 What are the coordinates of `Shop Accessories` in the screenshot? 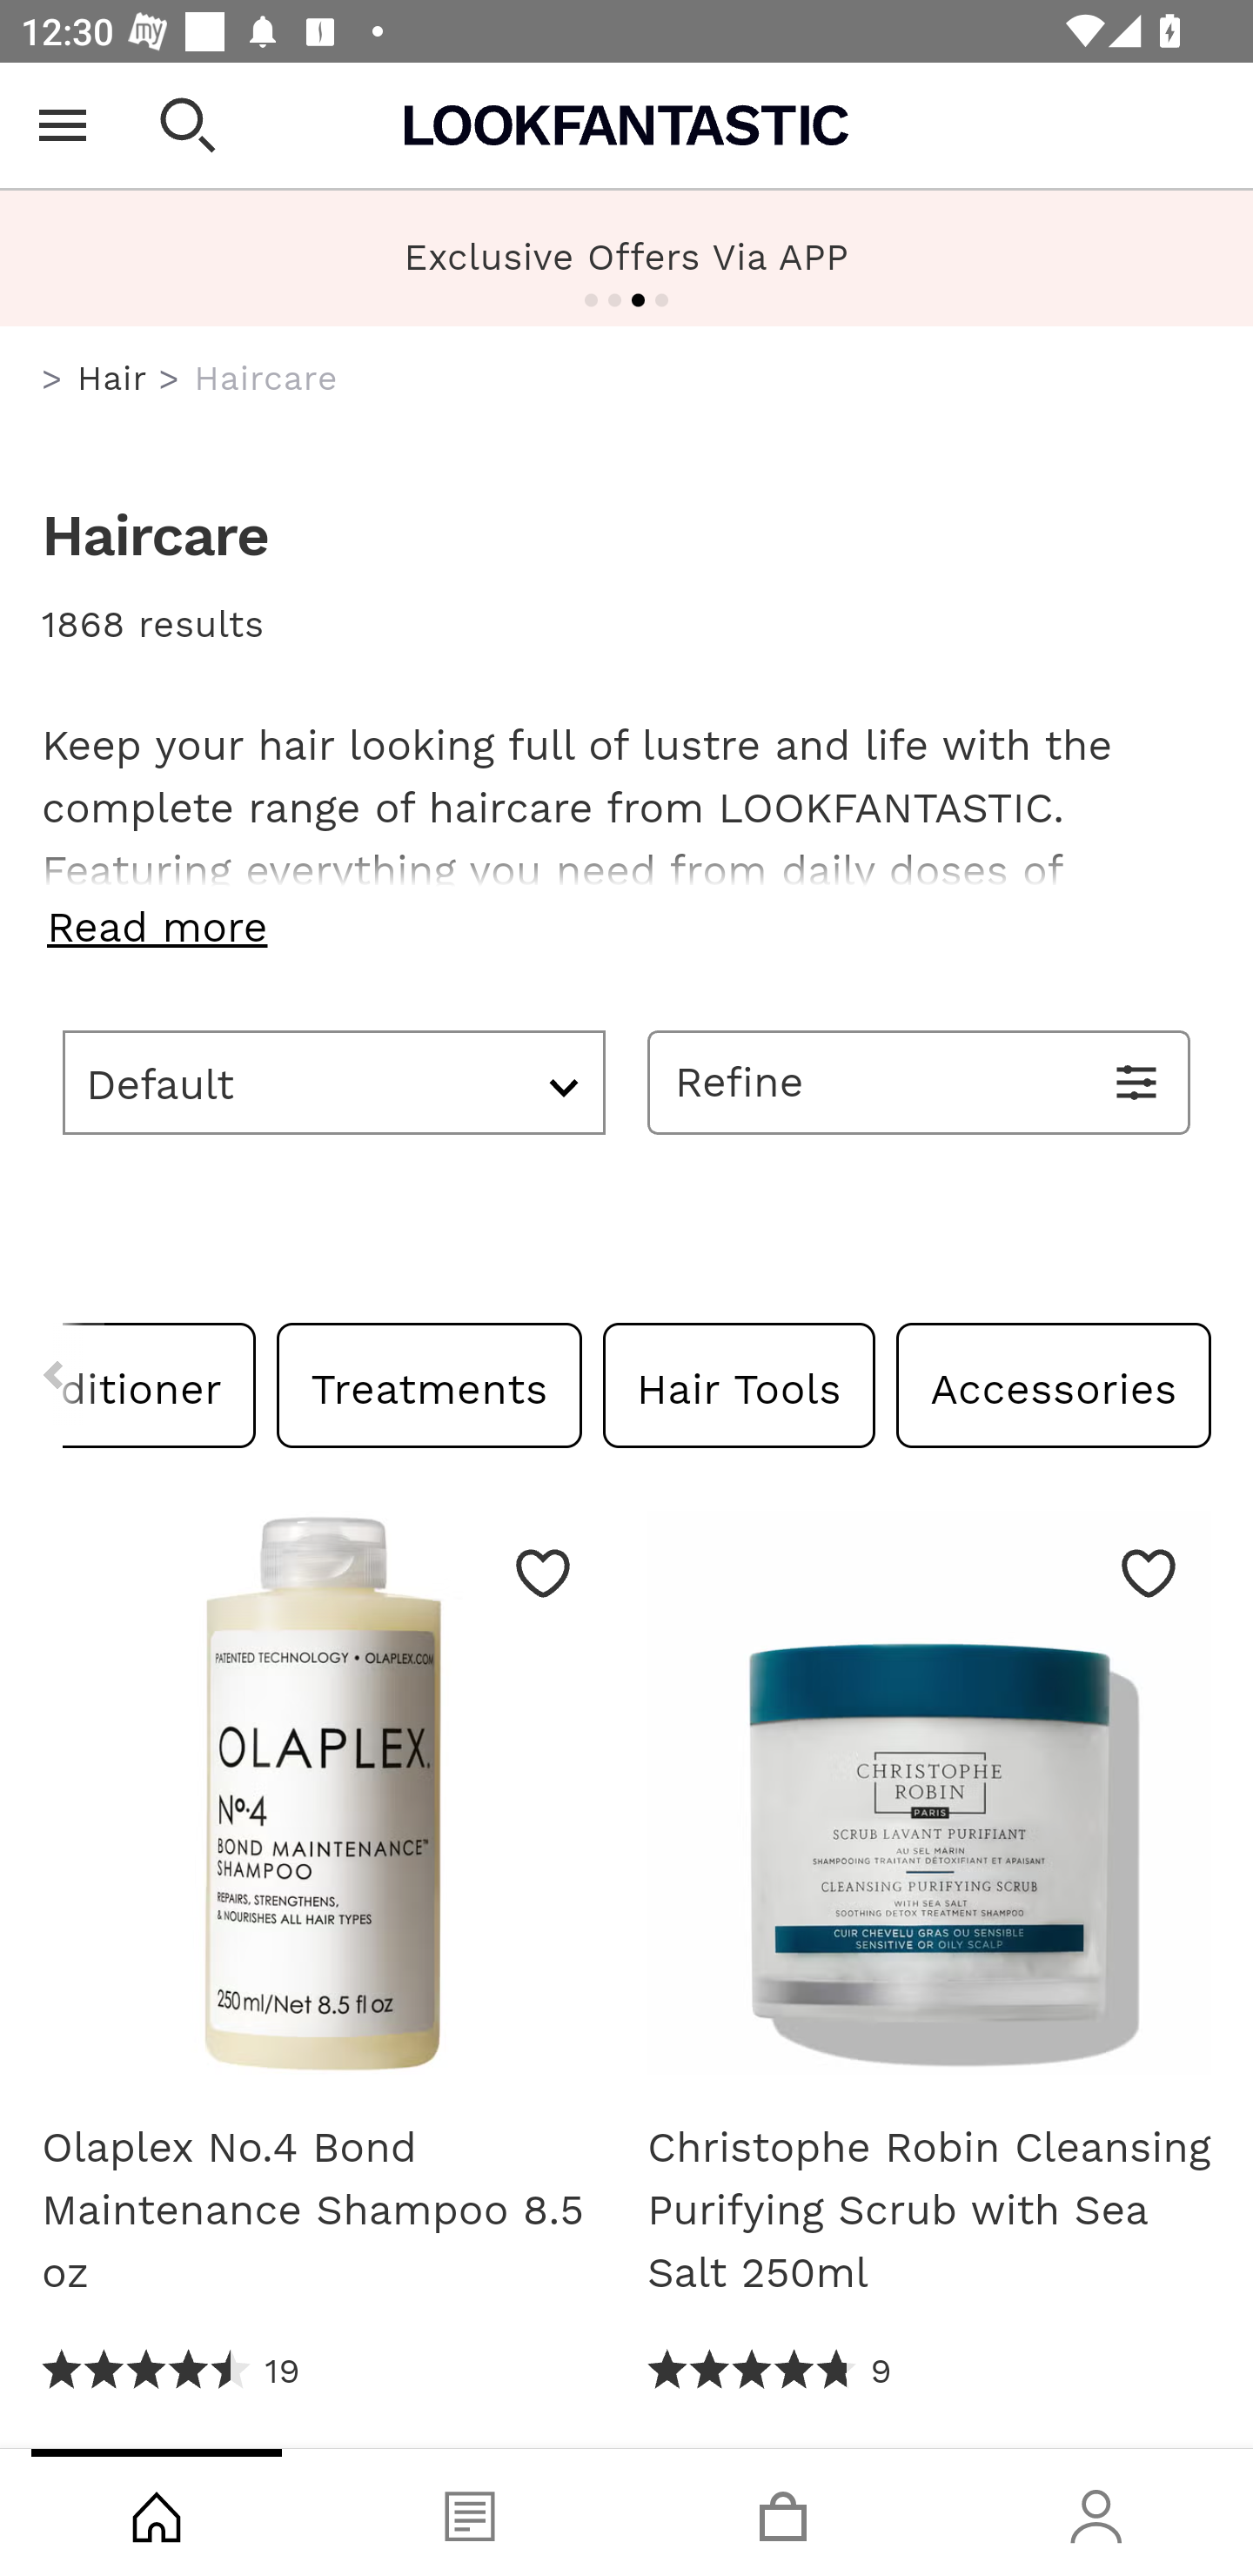 It's located at (1053, 1384).